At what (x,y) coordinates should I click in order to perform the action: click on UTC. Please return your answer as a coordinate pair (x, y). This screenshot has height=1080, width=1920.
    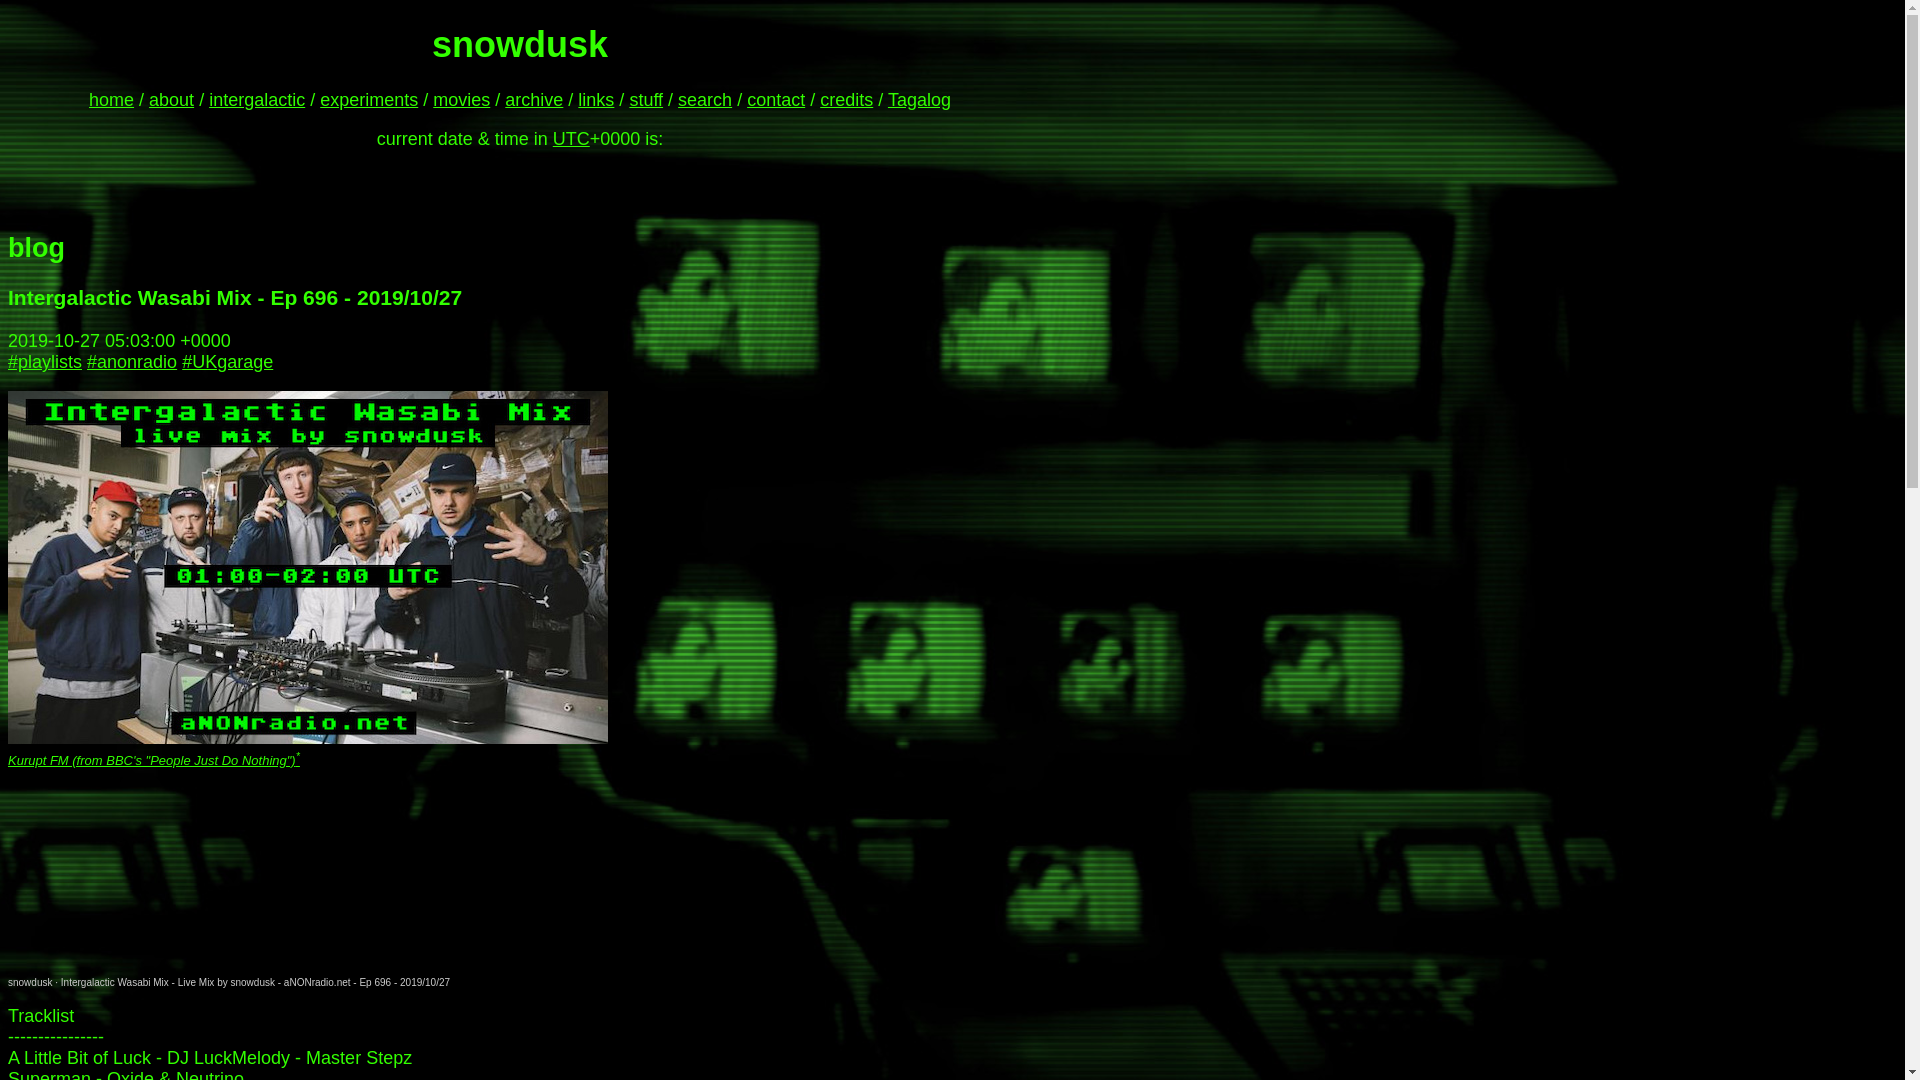
    Looking at the image, I should click on (570, 138).